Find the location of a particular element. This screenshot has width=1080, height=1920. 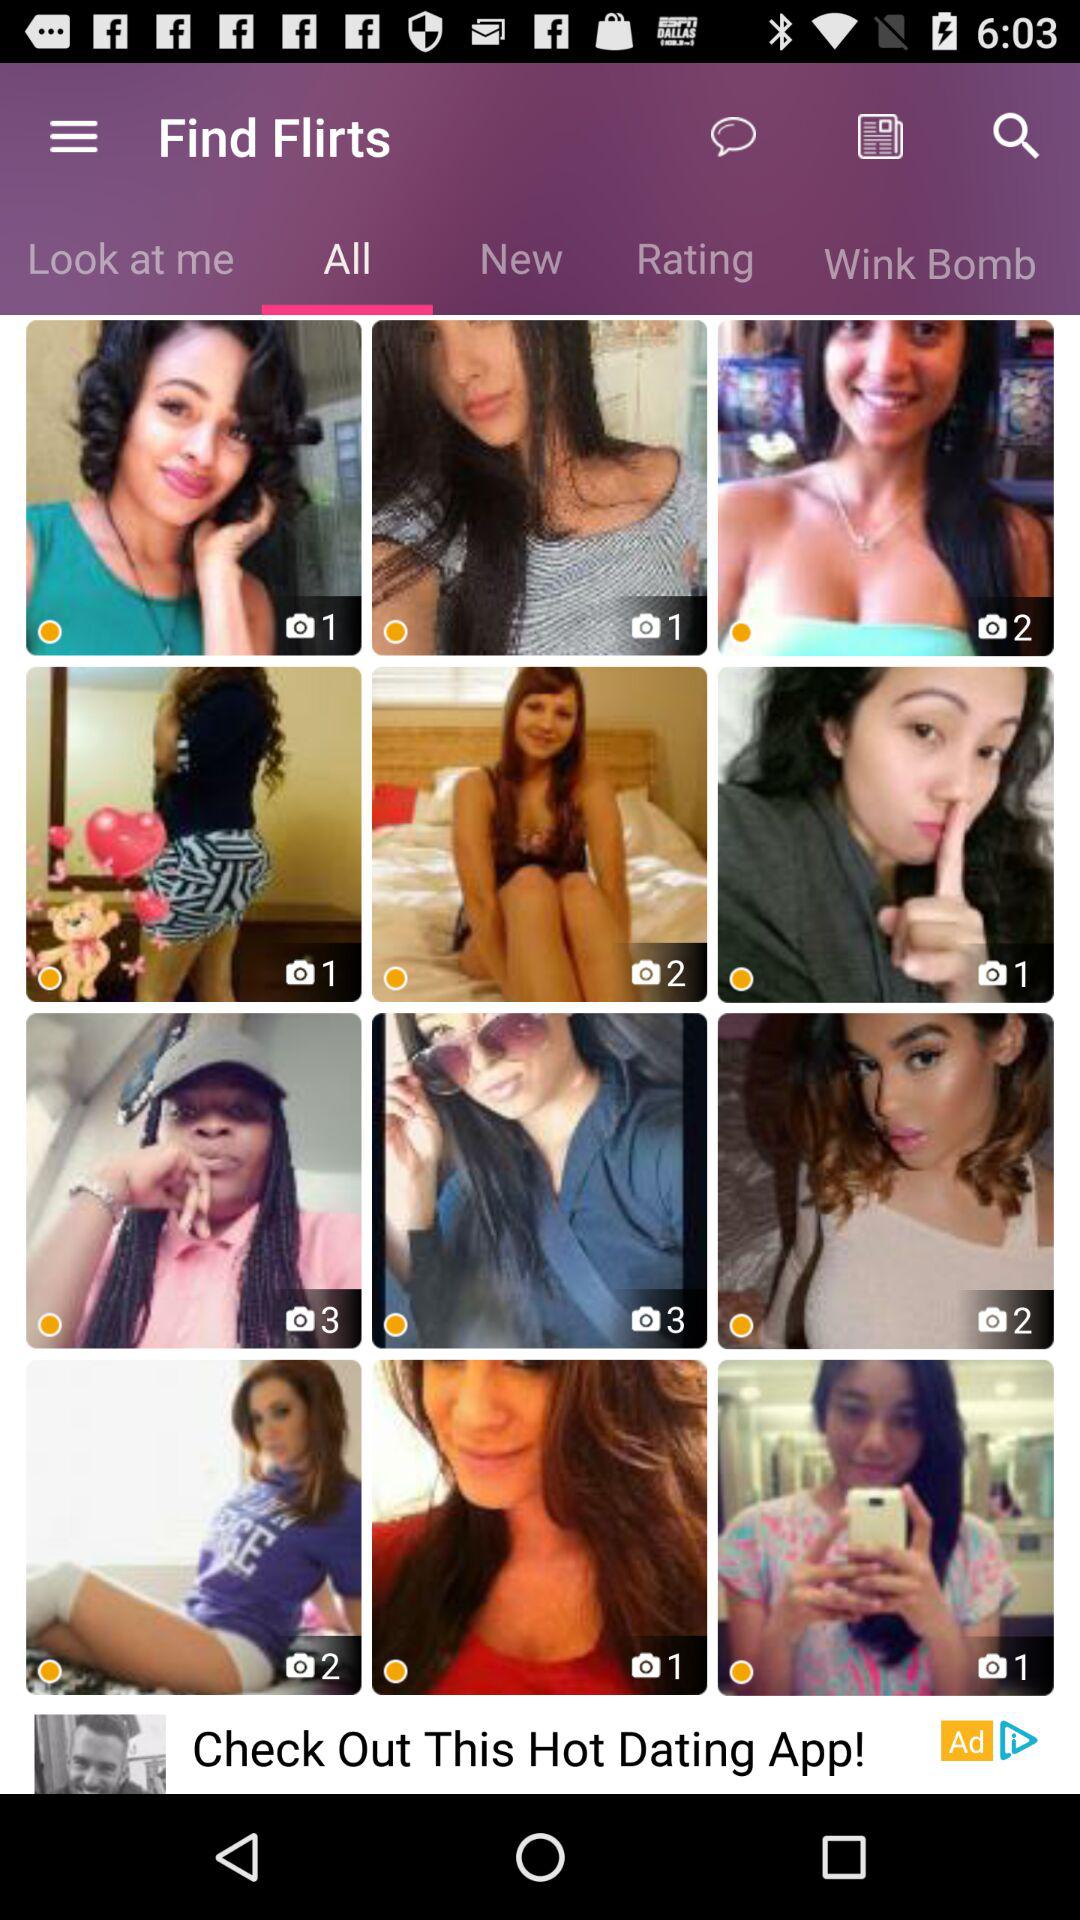

tap the item below the all is located at coordinates (540, 488).